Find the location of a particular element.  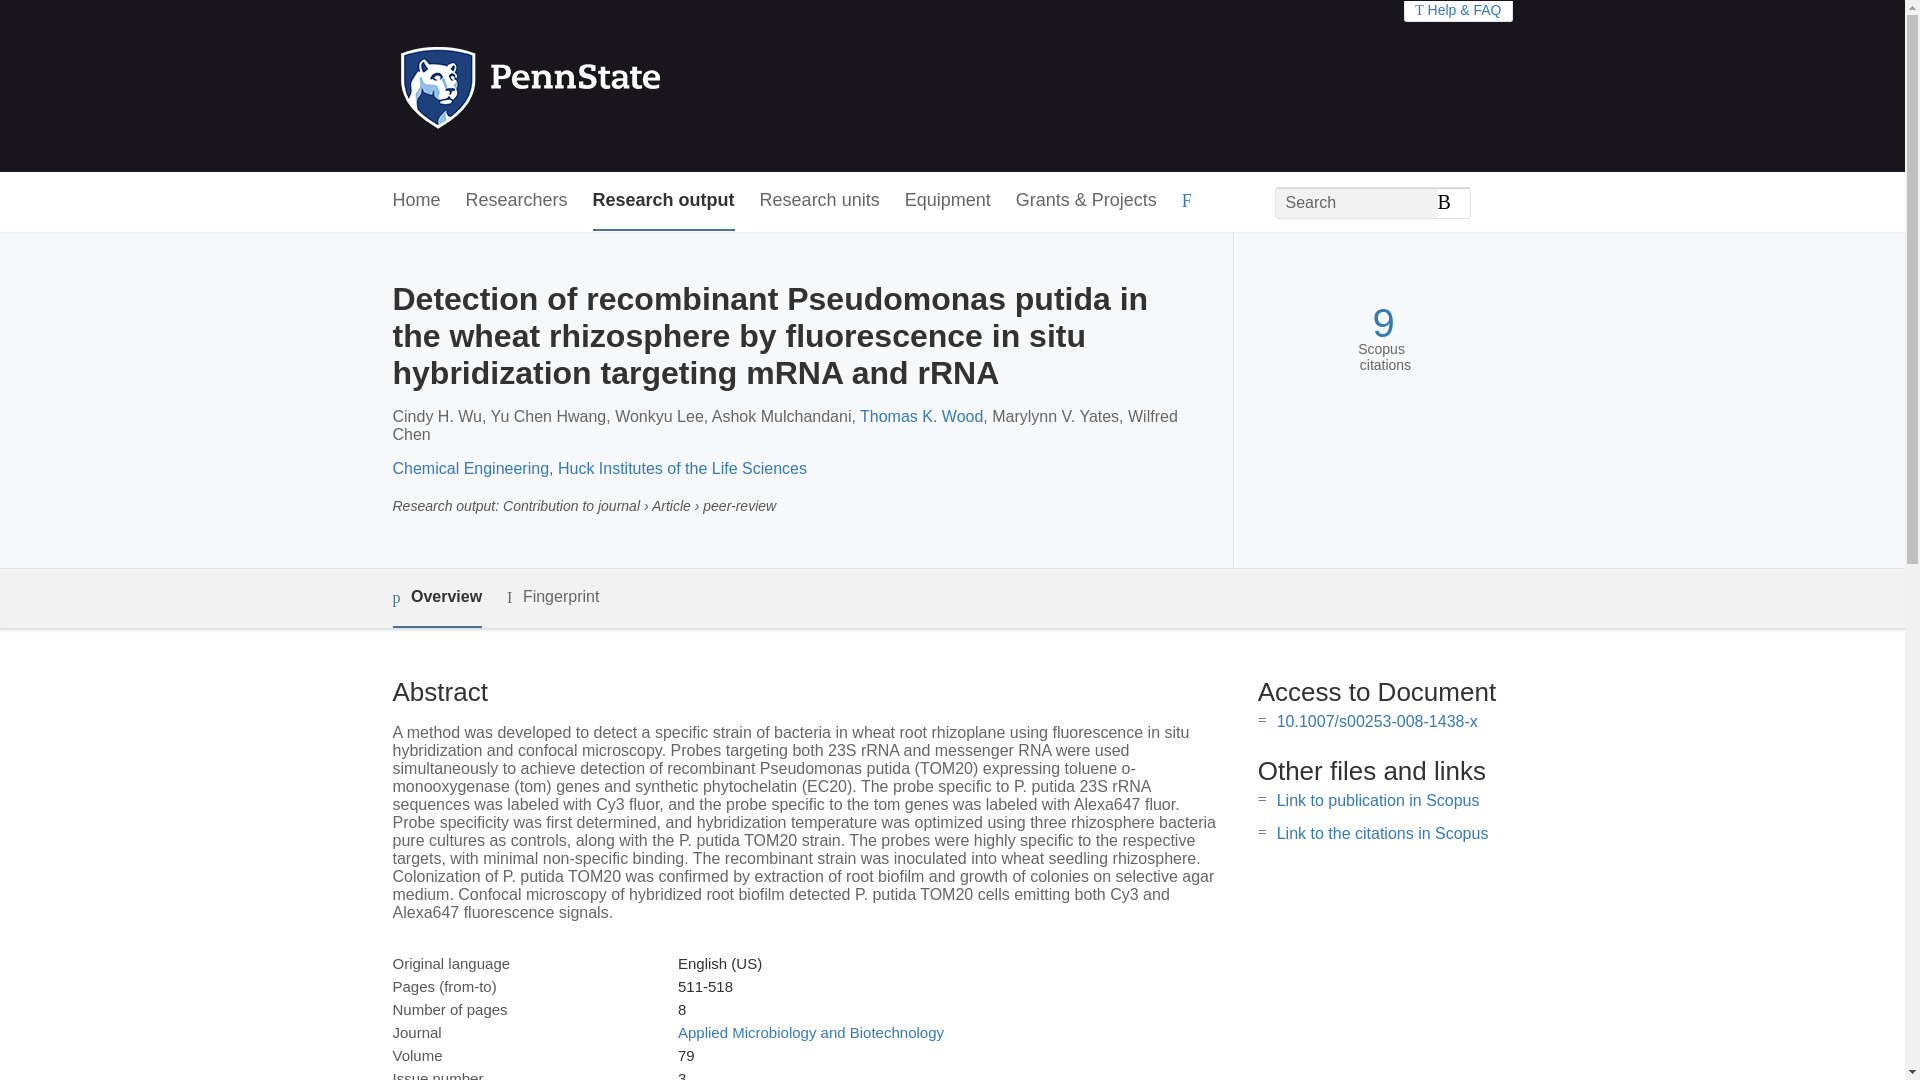

Thomas K. Wood is located at coordinates (922, 416).